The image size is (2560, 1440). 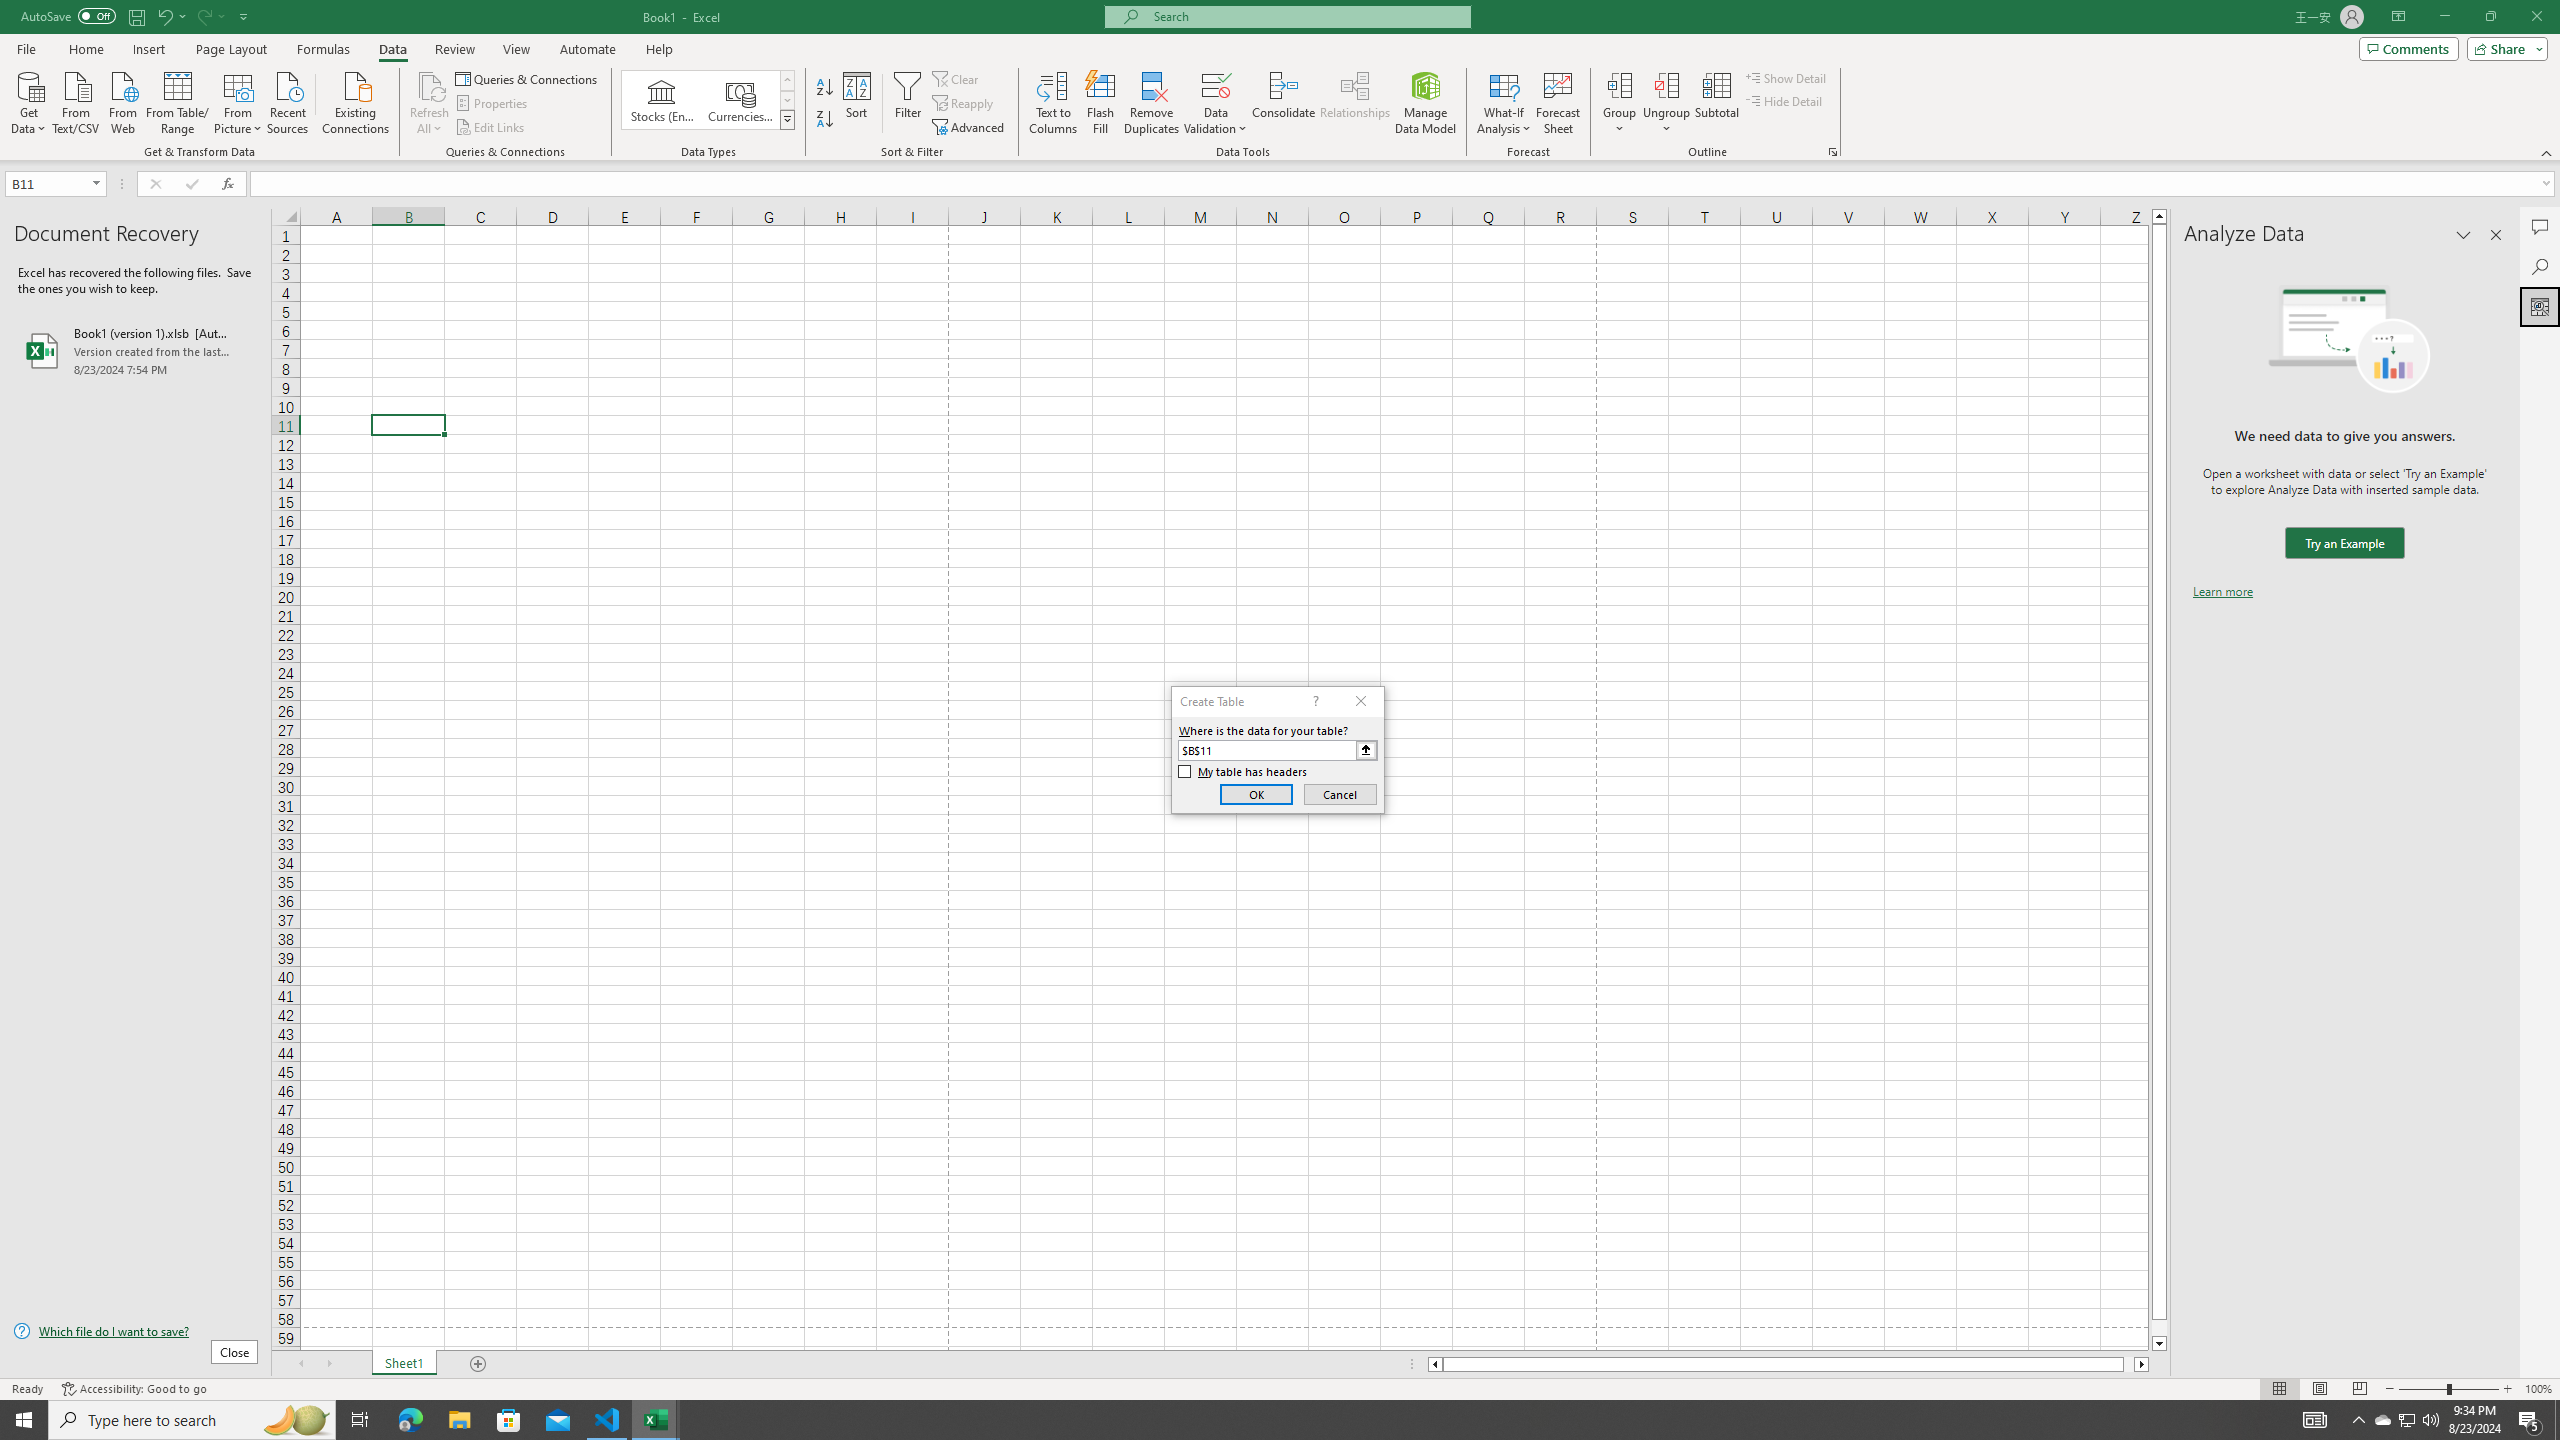 I want to click on Data Validation..., so click(x=1216, y=85).